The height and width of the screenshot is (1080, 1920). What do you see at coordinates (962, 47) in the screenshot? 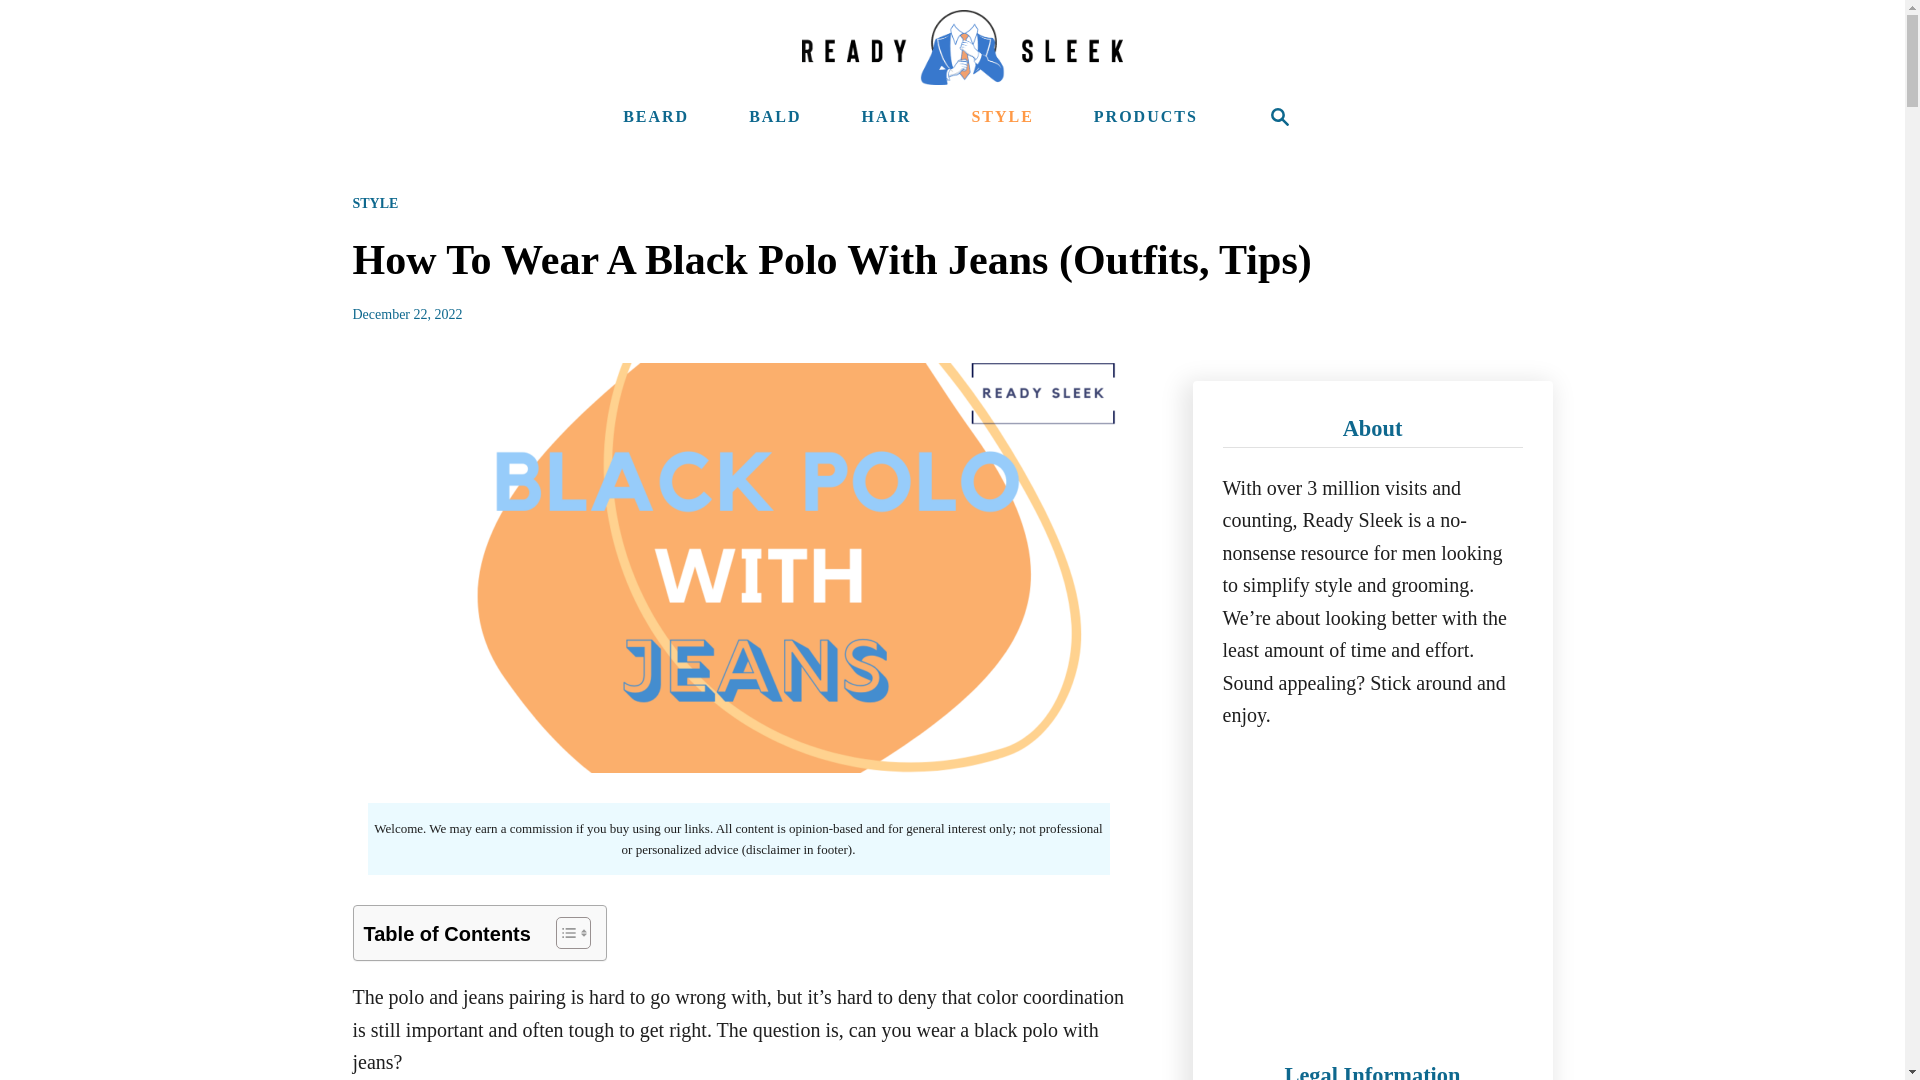
I see `Ready Sleek` at bounding box center [962, 47].